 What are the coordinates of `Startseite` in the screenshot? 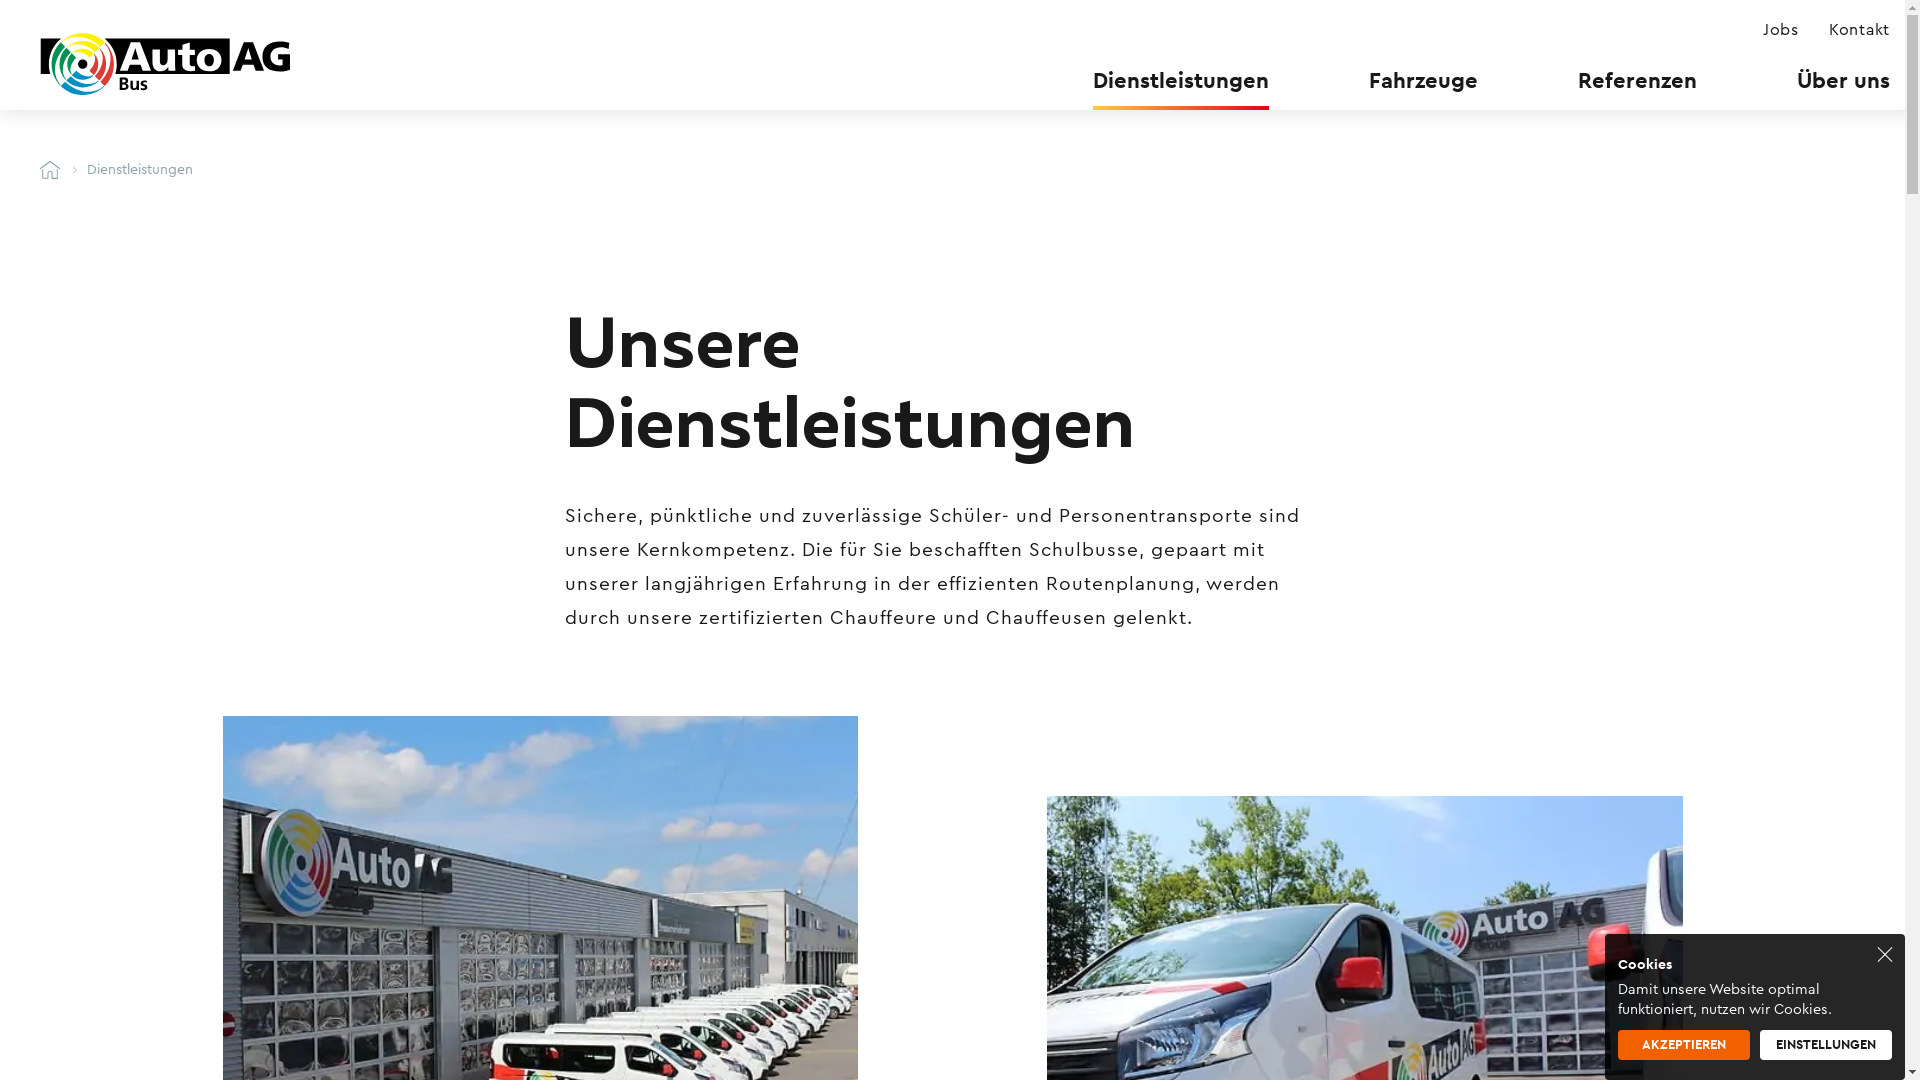 It's located at (165, 64).